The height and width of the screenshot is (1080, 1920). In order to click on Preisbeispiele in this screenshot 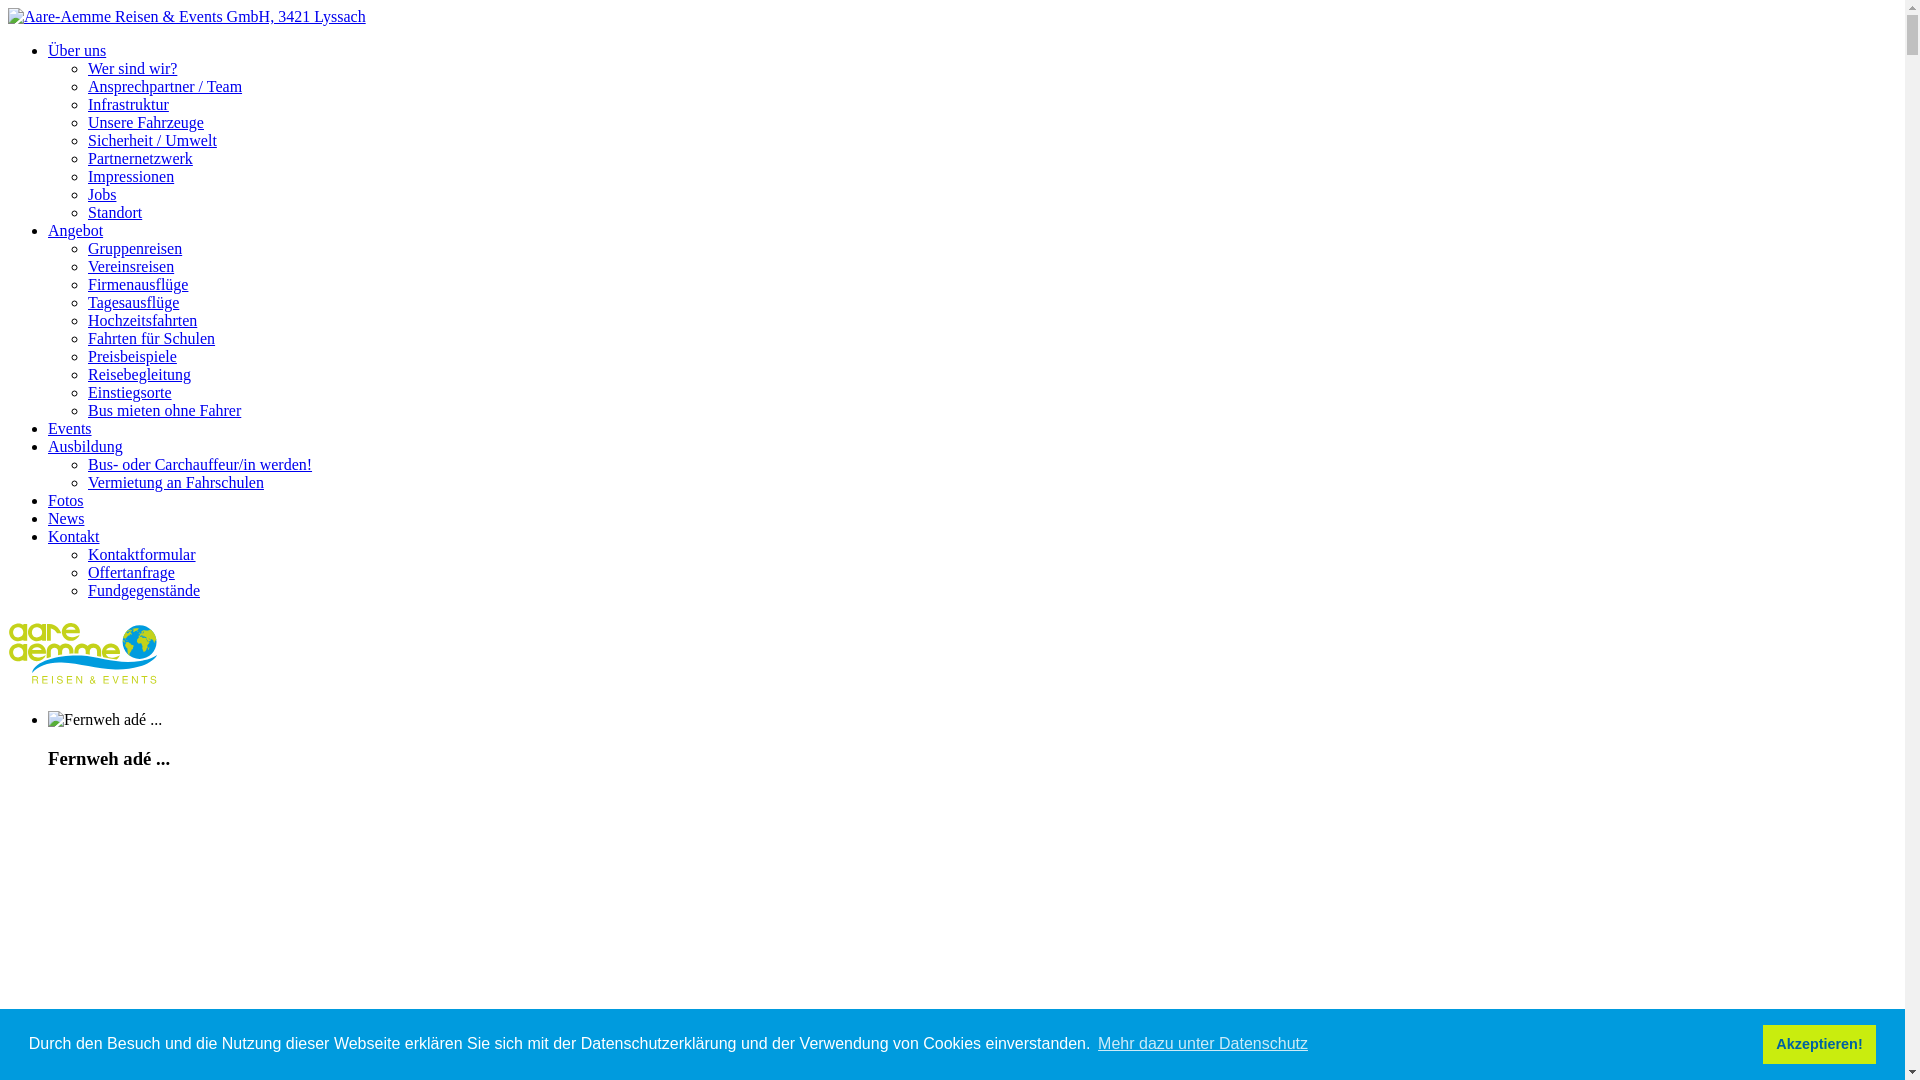, I will do `click(132, 356)`.